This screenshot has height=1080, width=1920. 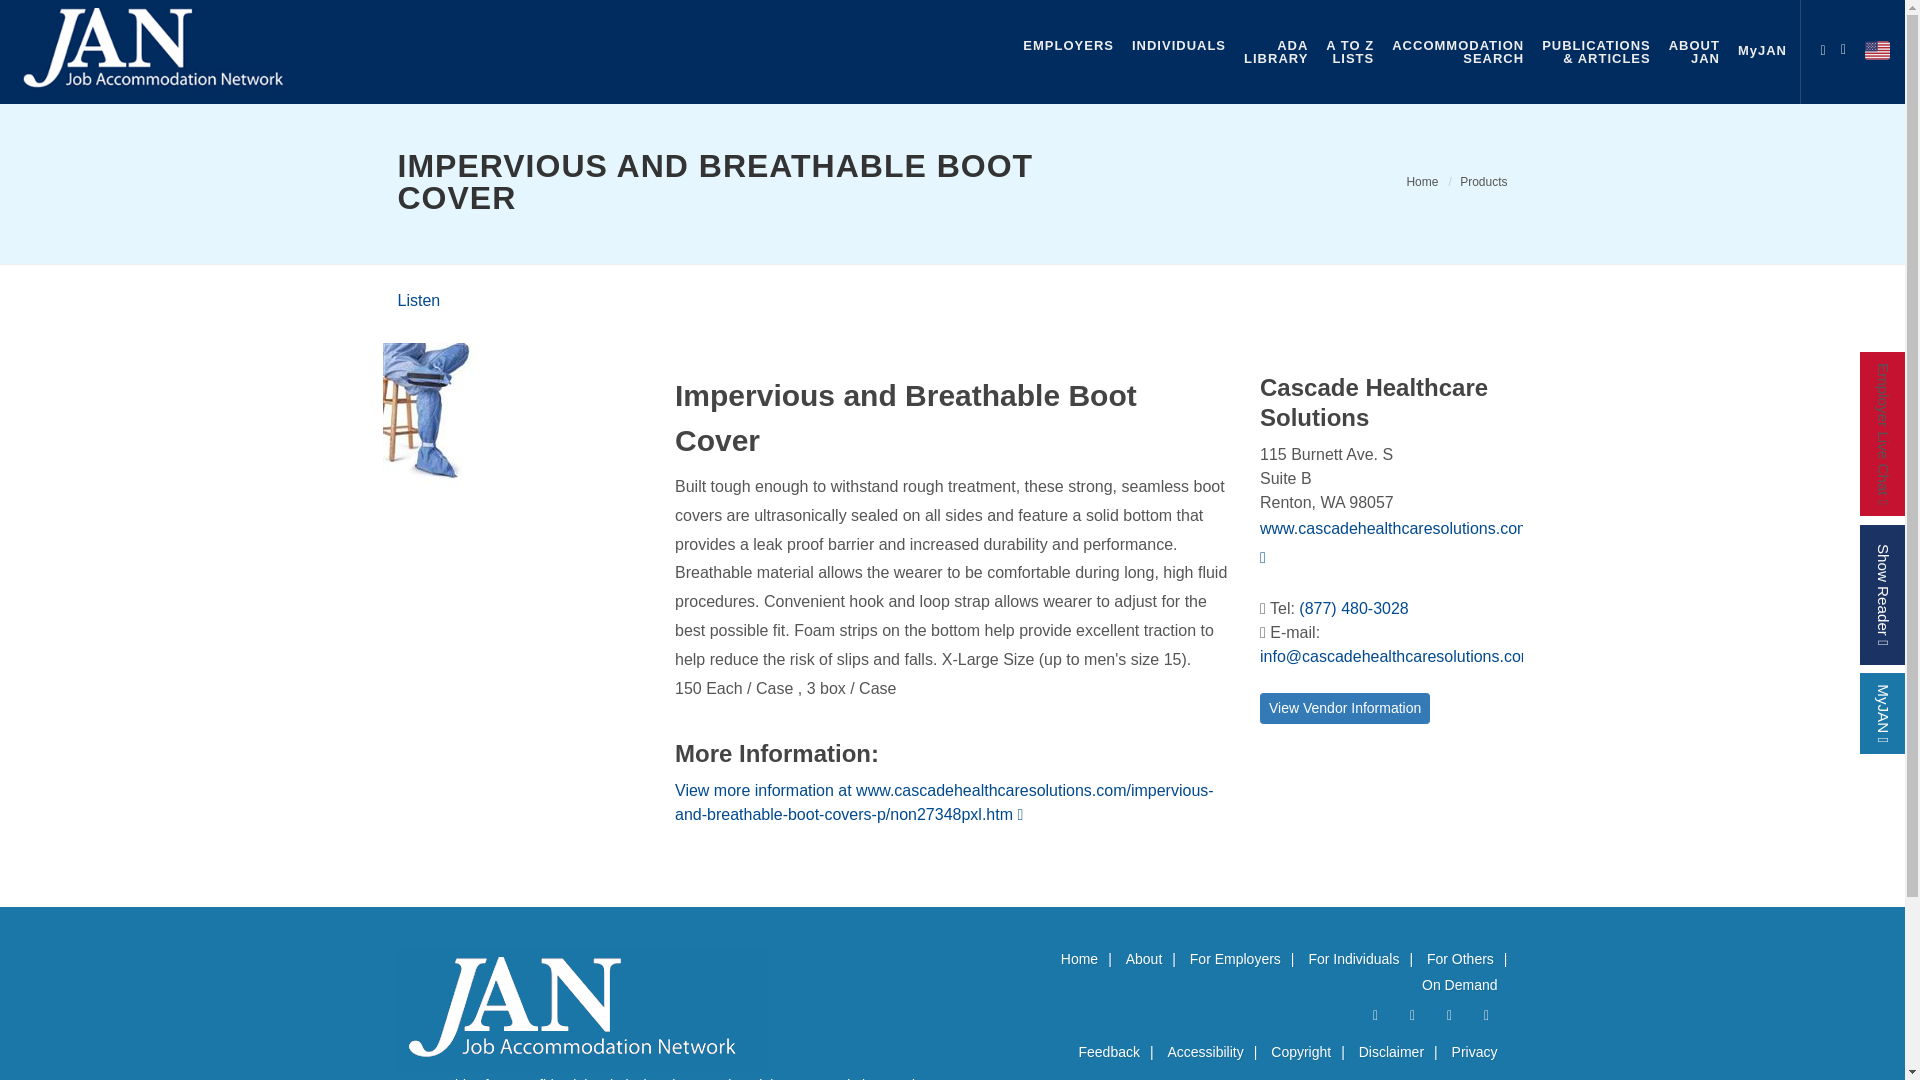 What do you see at coordinates (1394, 542) in the screenshot?
I see `Products` at bounding box center [1394, 542].